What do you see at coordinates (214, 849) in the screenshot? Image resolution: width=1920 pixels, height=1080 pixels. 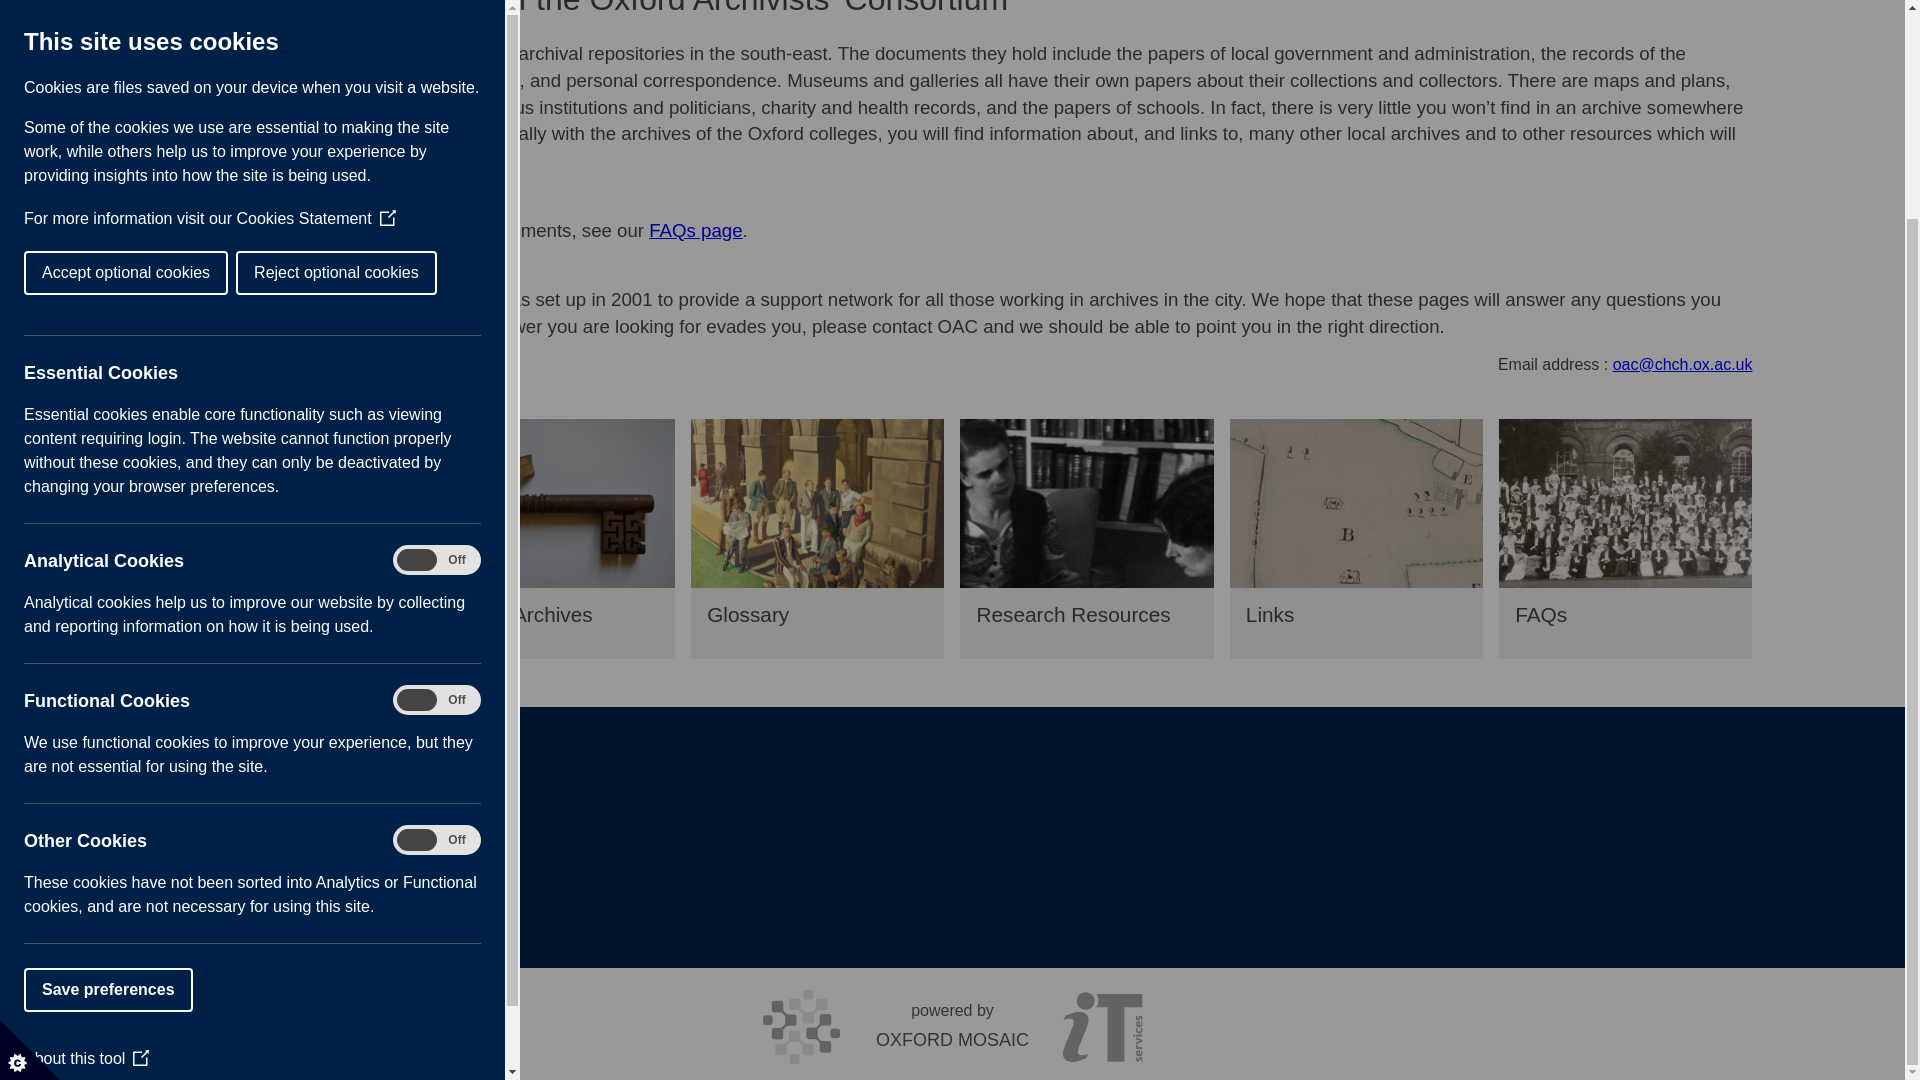 I see `Privacy statement` at bounding box center [214, 849].